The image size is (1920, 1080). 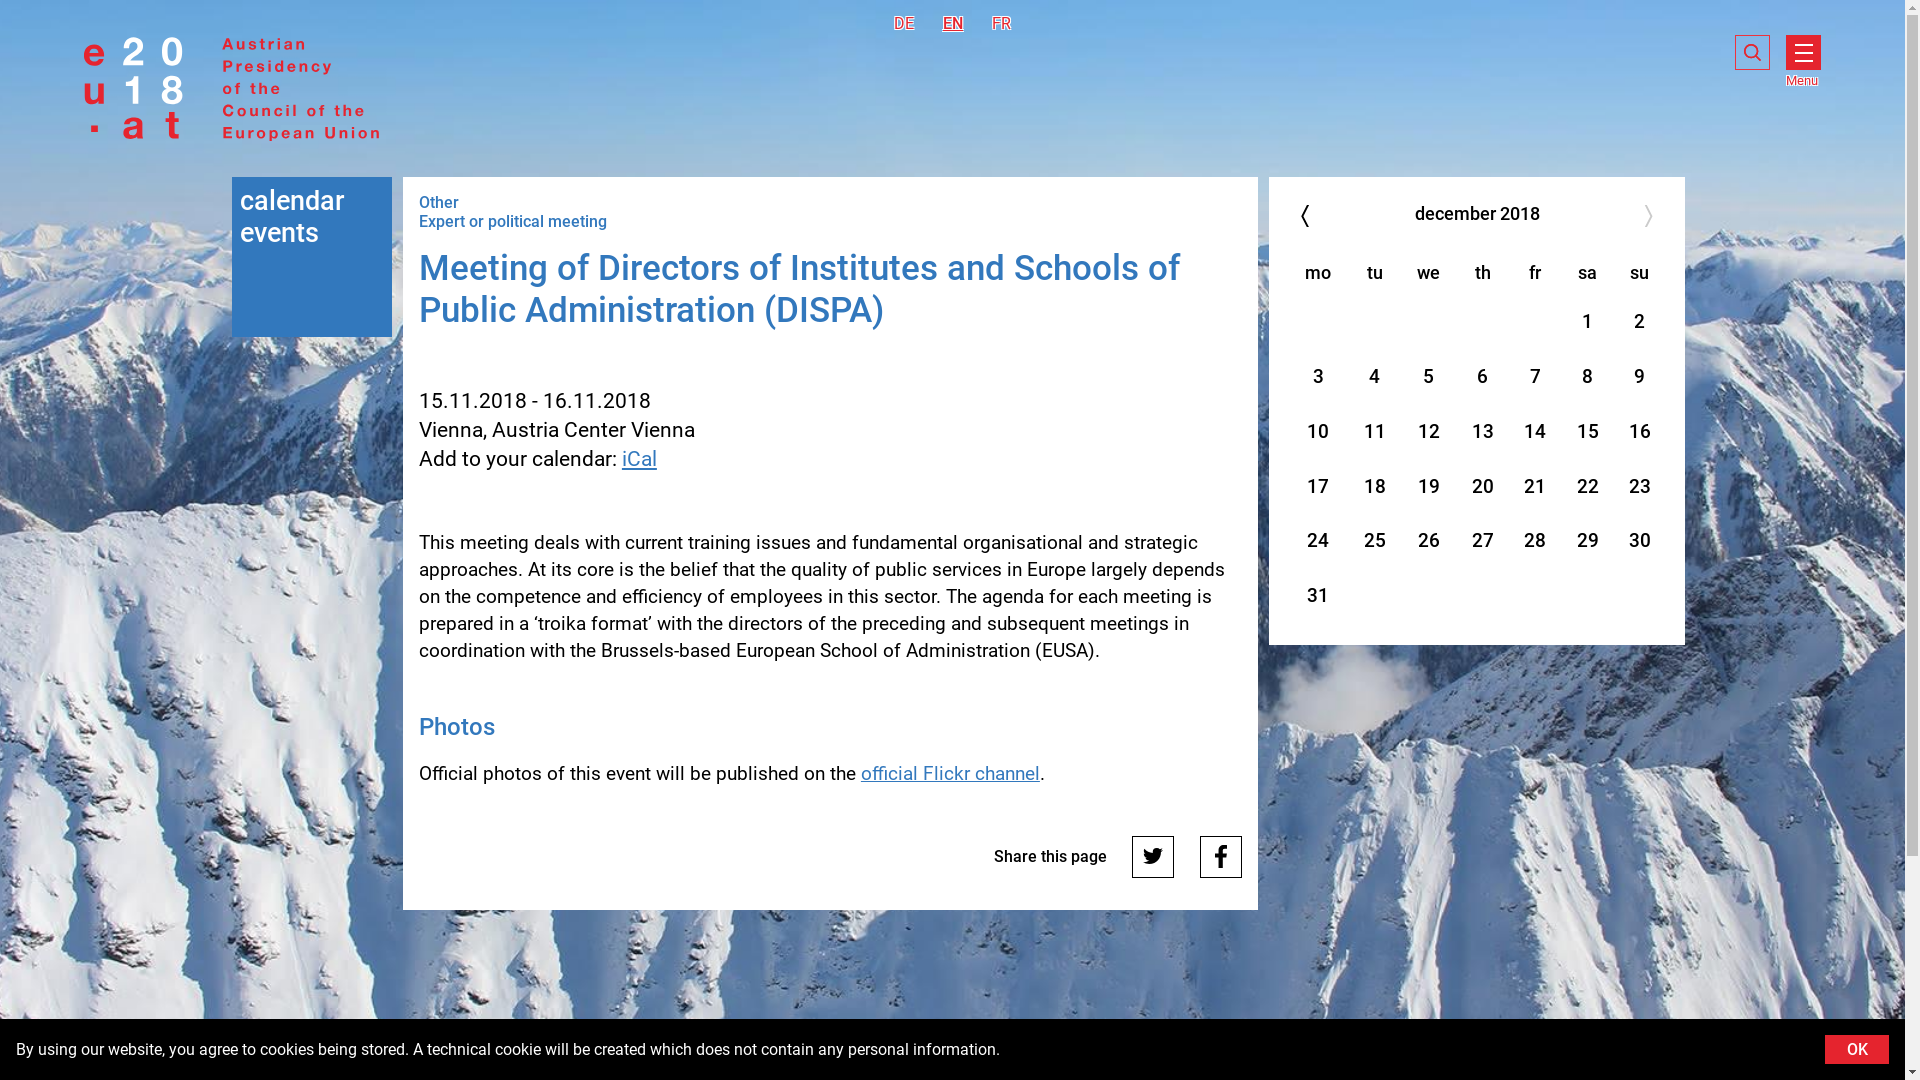 What do you see at coordinates (1857, 1048) in the screenshot?
I see `OK` at bounding box center [1857, 1048].